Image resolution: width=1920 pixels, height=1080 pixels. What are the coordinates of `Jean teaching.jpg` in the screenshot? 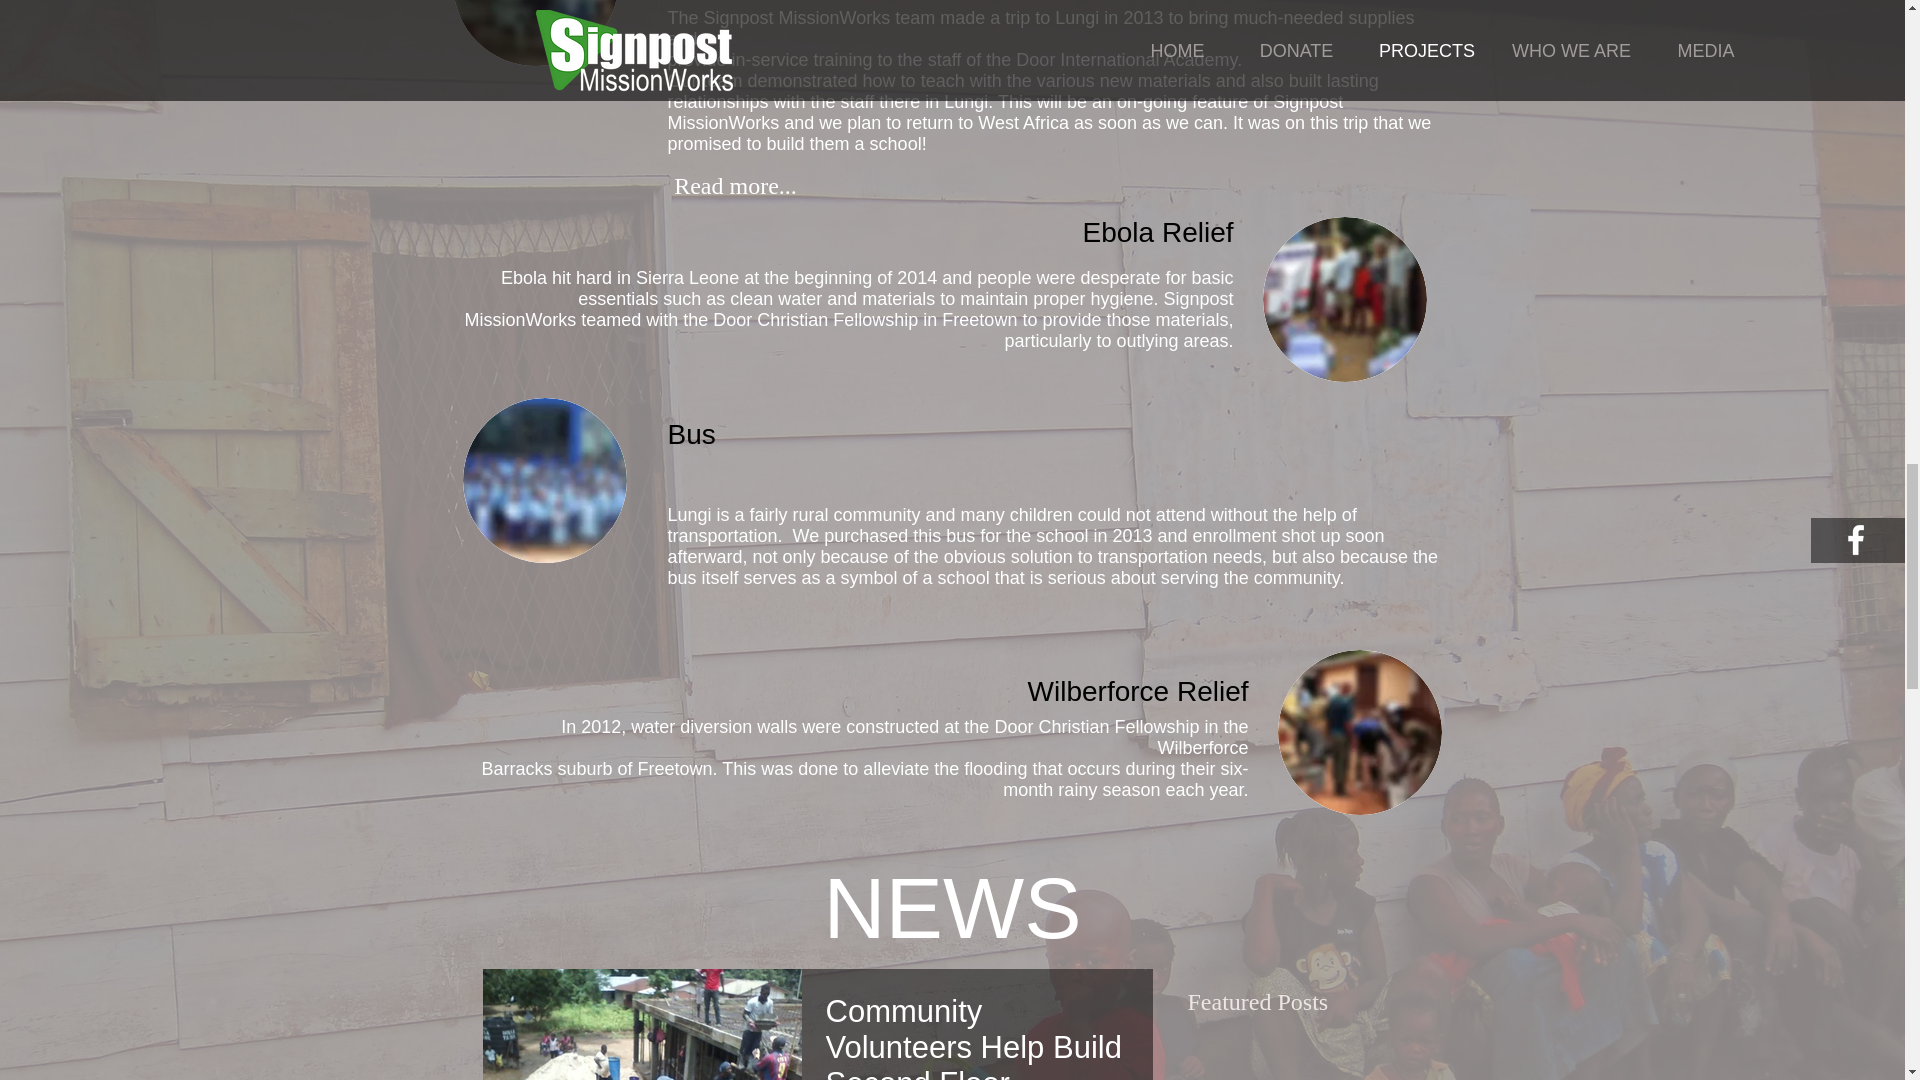 It's located at (534, 32).